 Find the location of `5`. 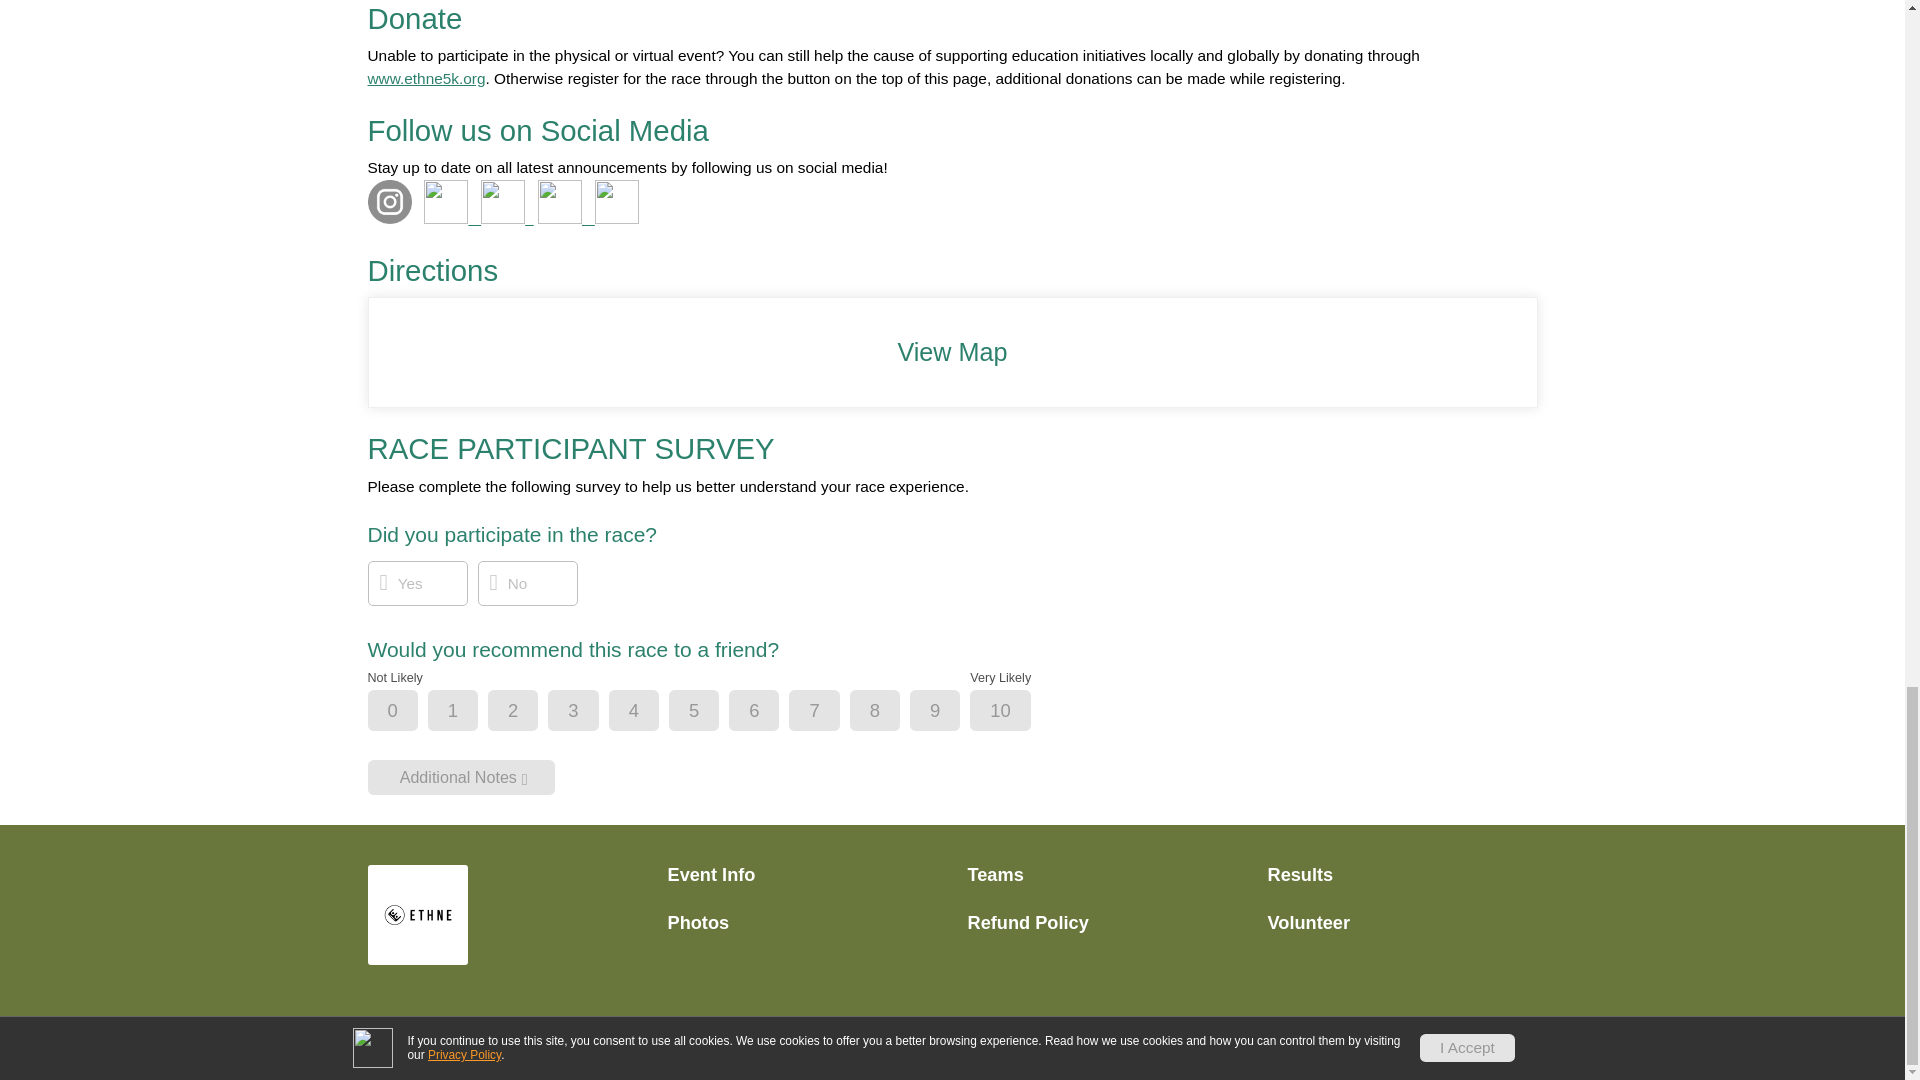

5 is located at coordinates (711, 712).